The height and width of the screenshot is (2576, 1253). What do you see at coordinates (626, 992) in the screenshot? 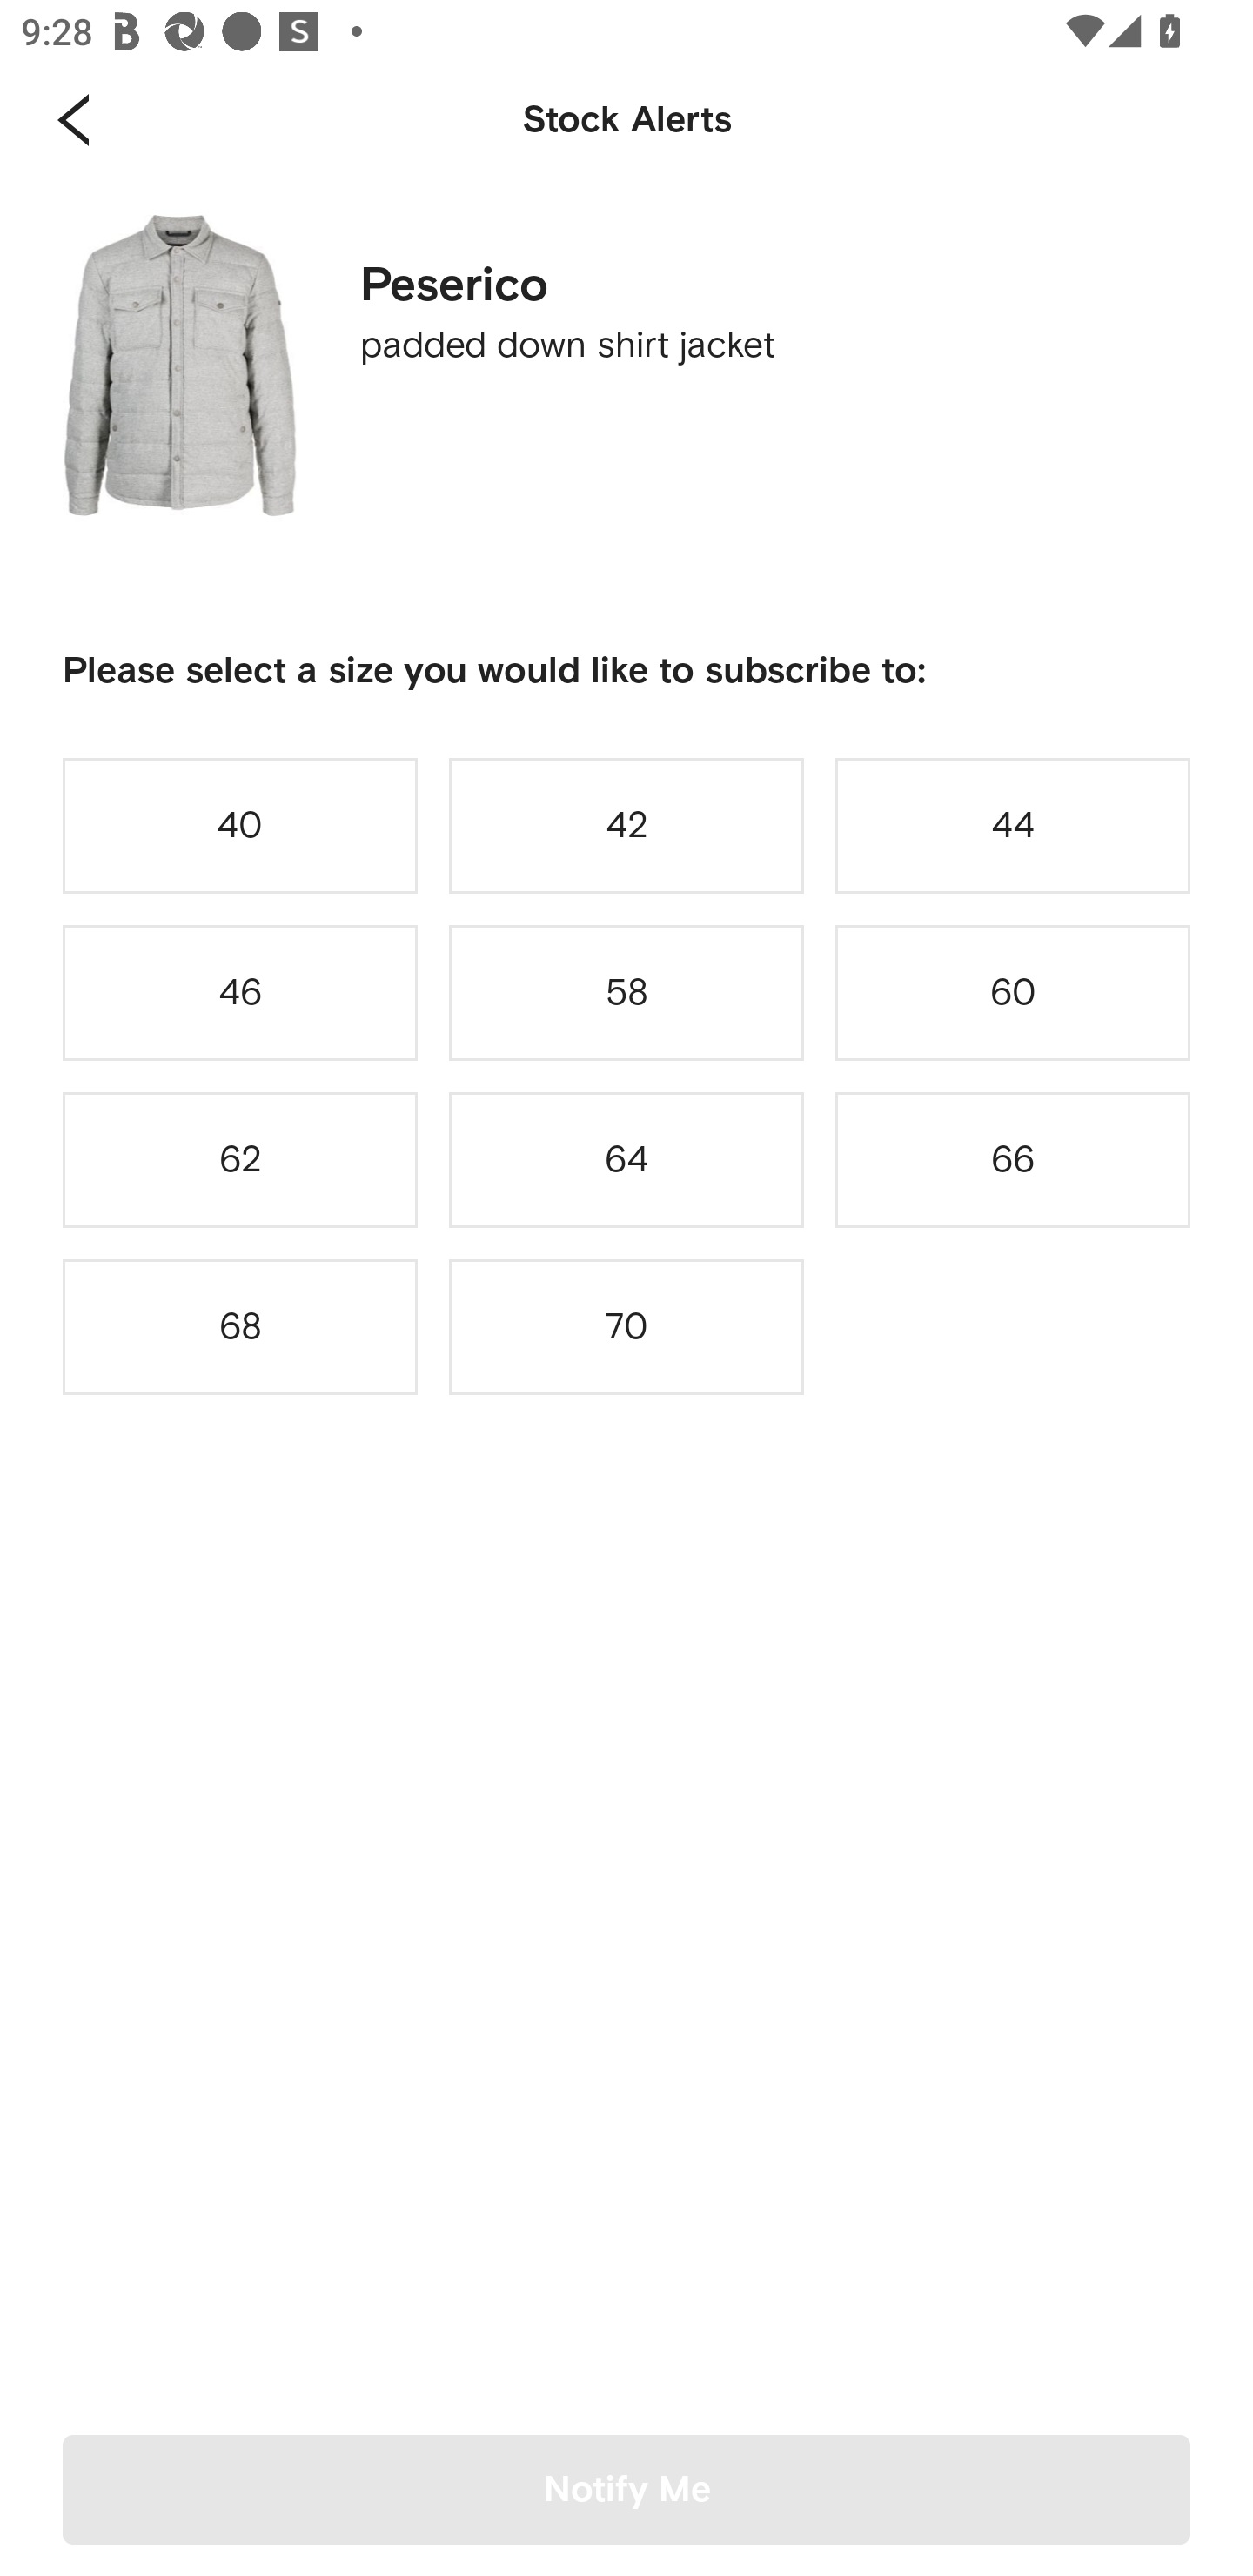
I see `58` at bounding box center [626, 992].